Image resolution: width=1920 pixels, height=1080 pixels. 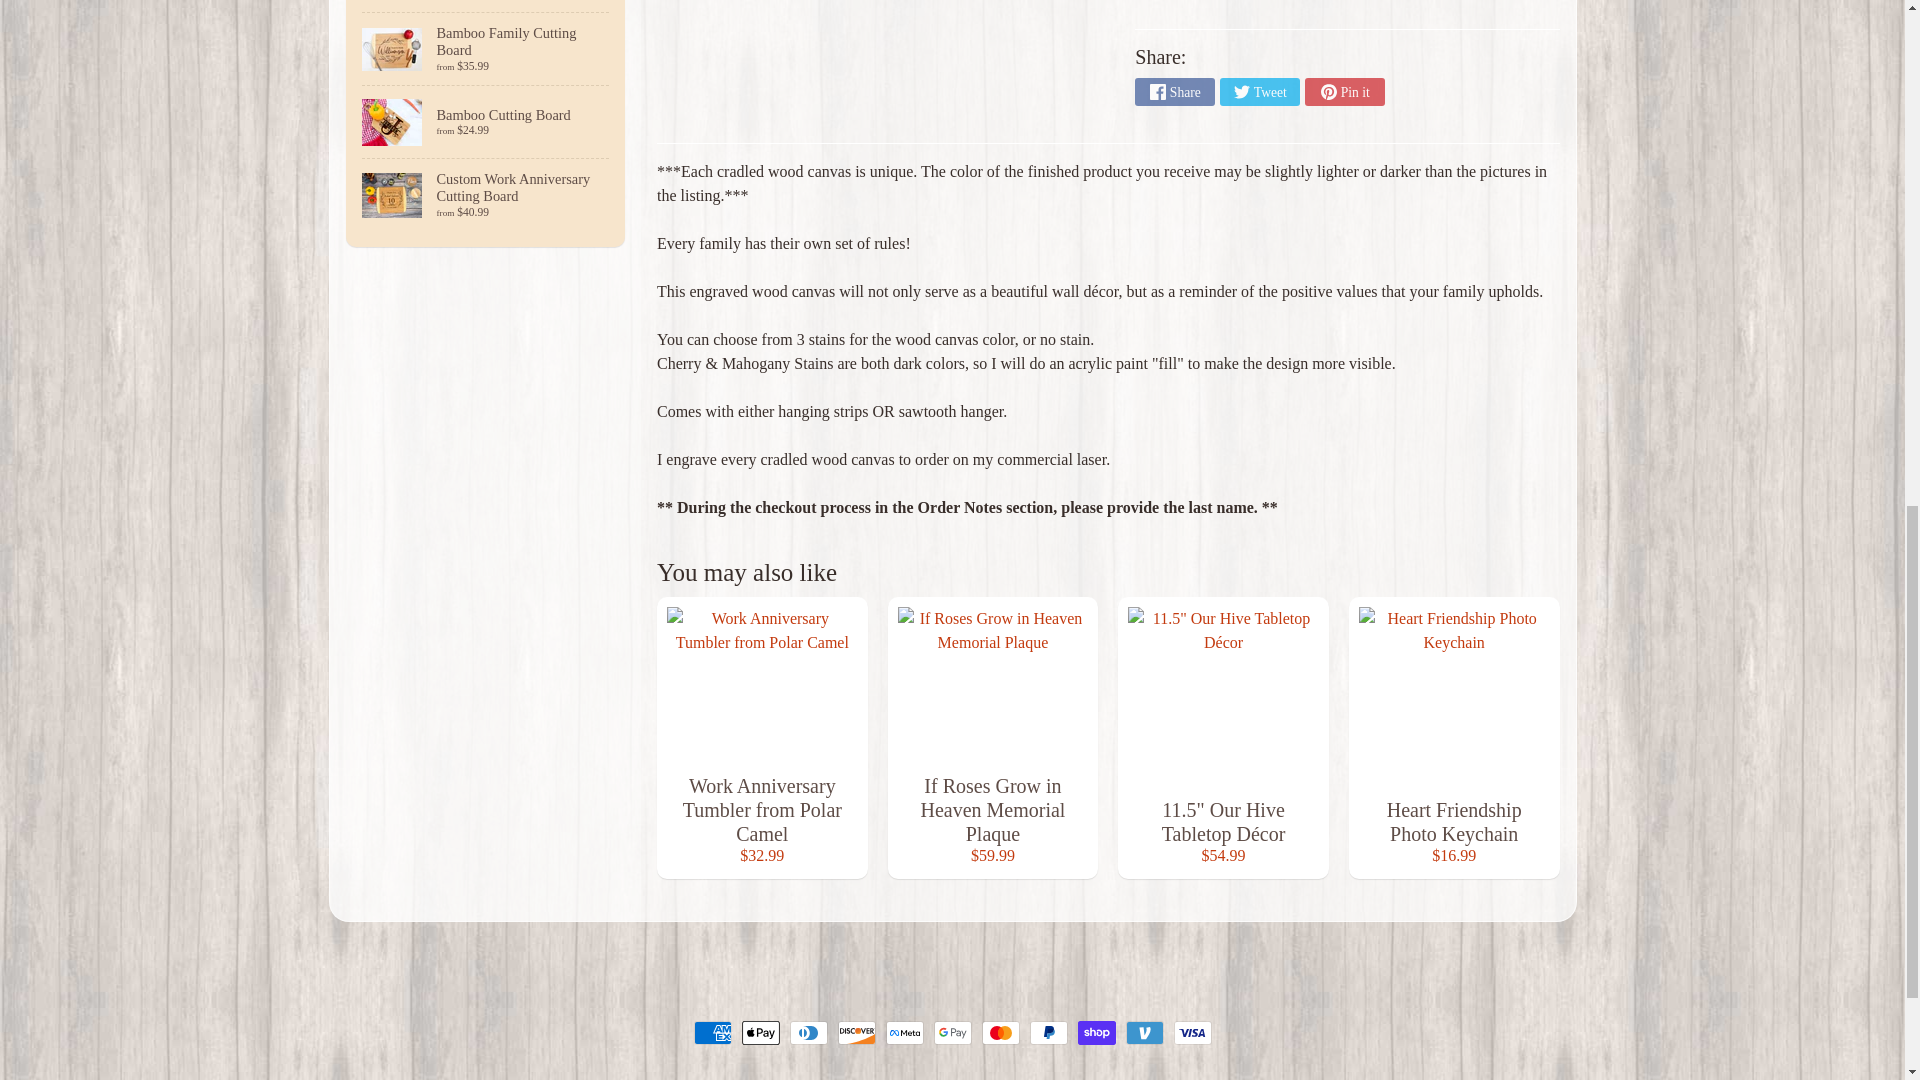 What do you see at coordinates (1259, 91) in the screenshot?
I see `Tweet on Twitter` at bounding box center [1259, 91].